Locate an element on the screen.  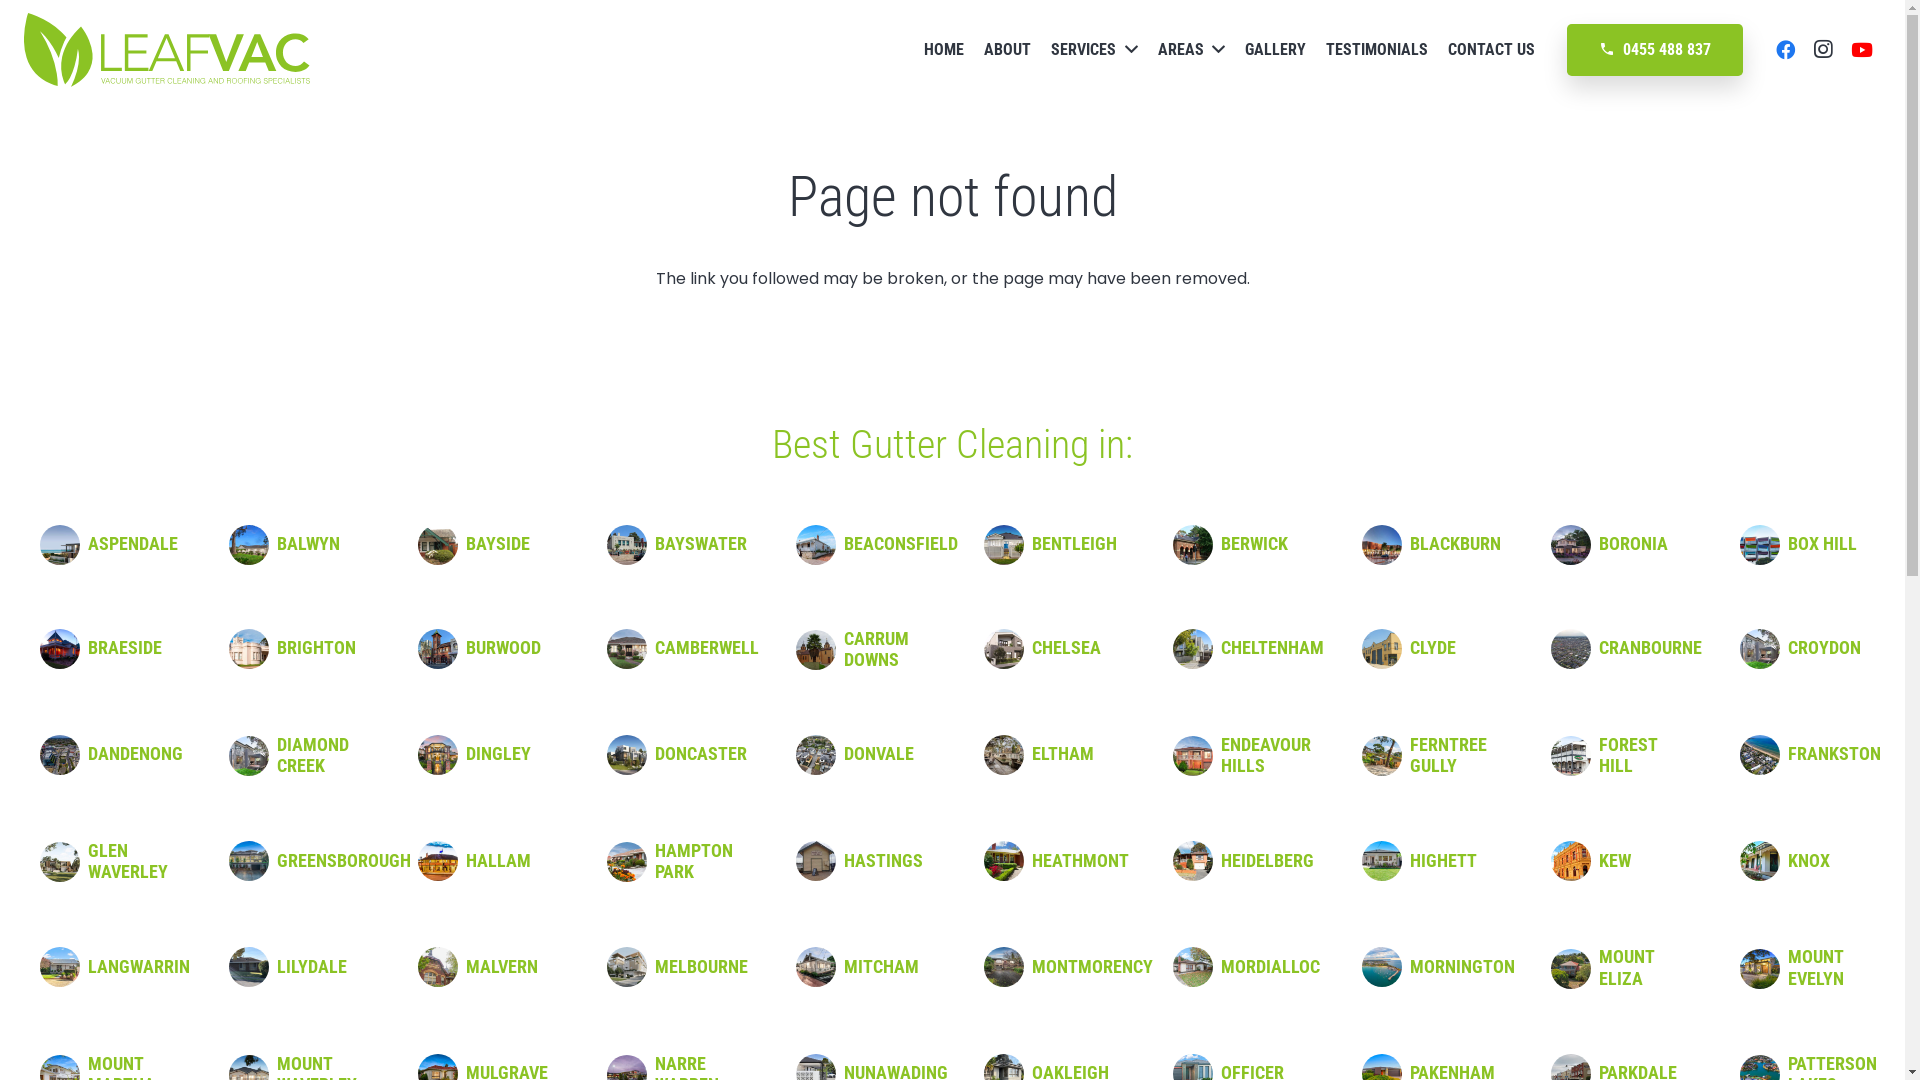
MONTMORENCY is located at coordinates (1092, 967).